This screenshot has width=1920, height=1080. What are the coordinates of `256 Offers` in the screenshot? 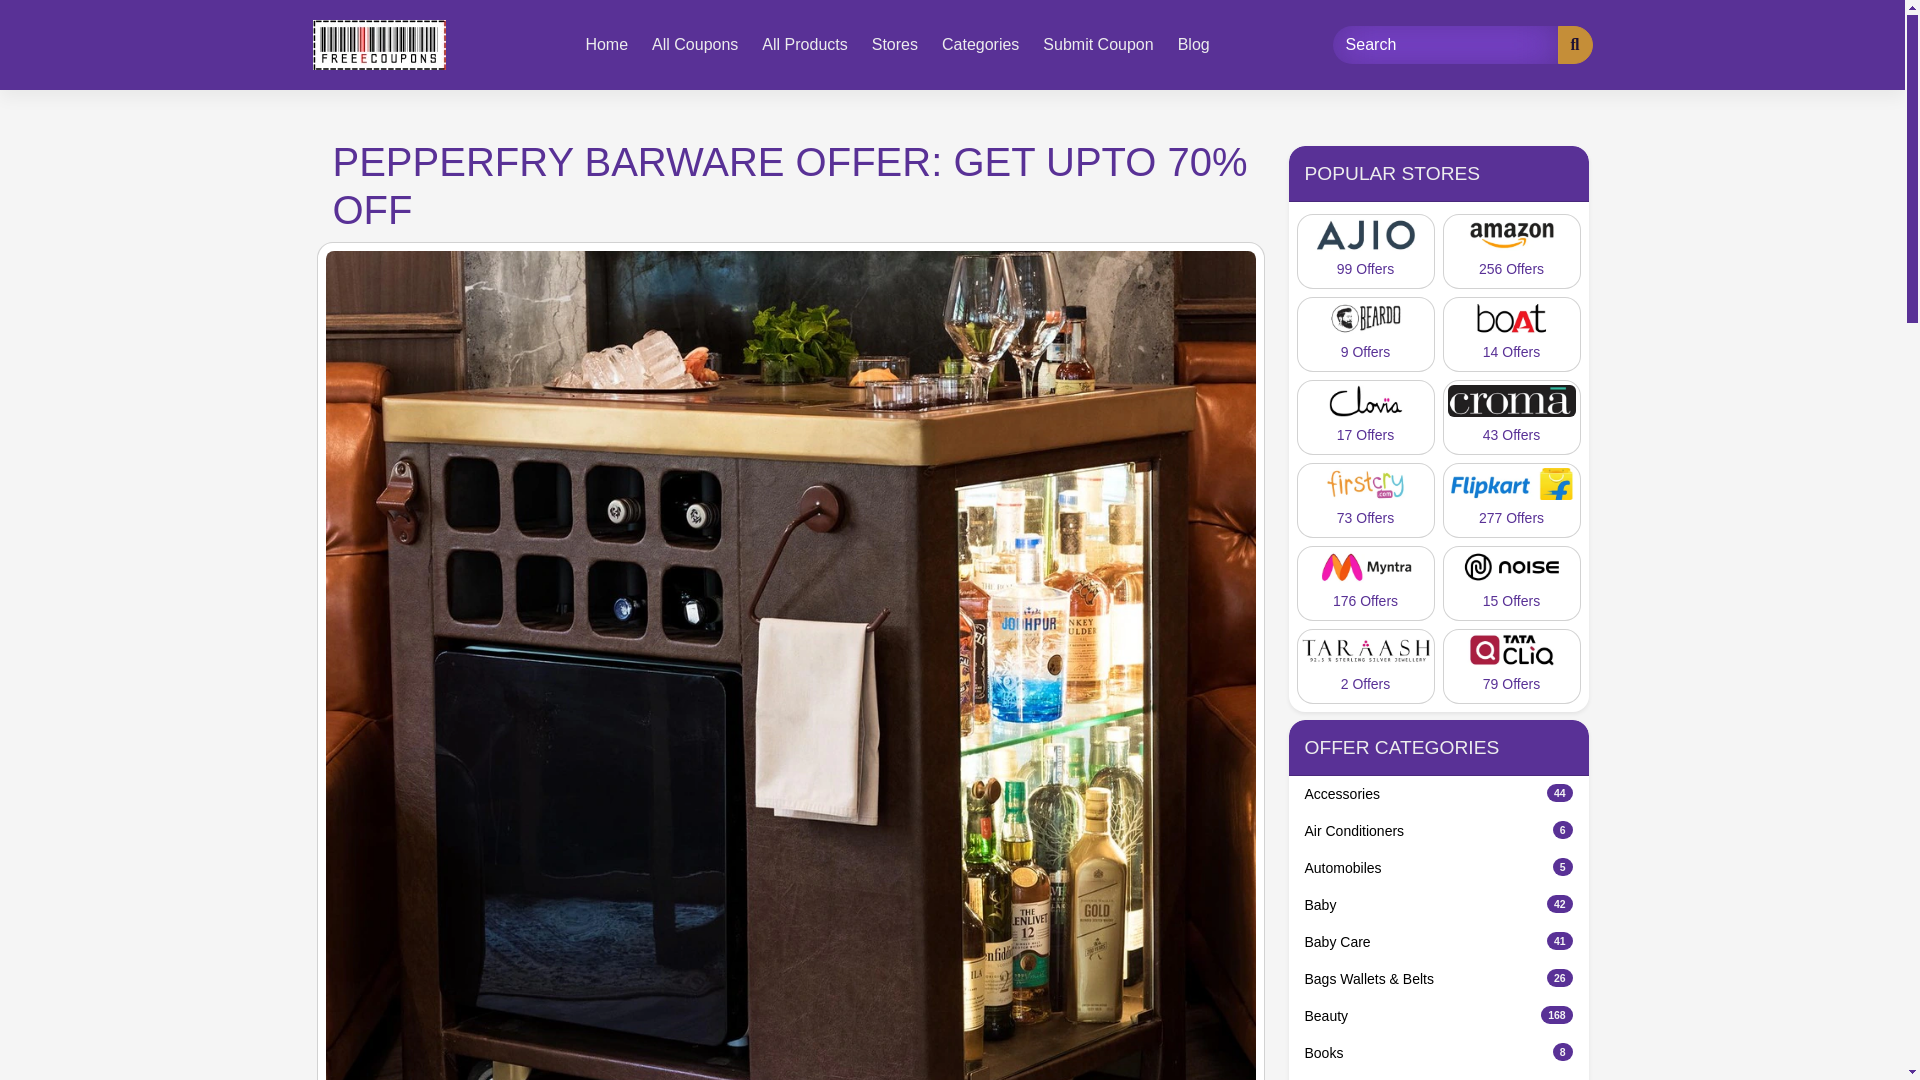 It's located at (1510, 251).